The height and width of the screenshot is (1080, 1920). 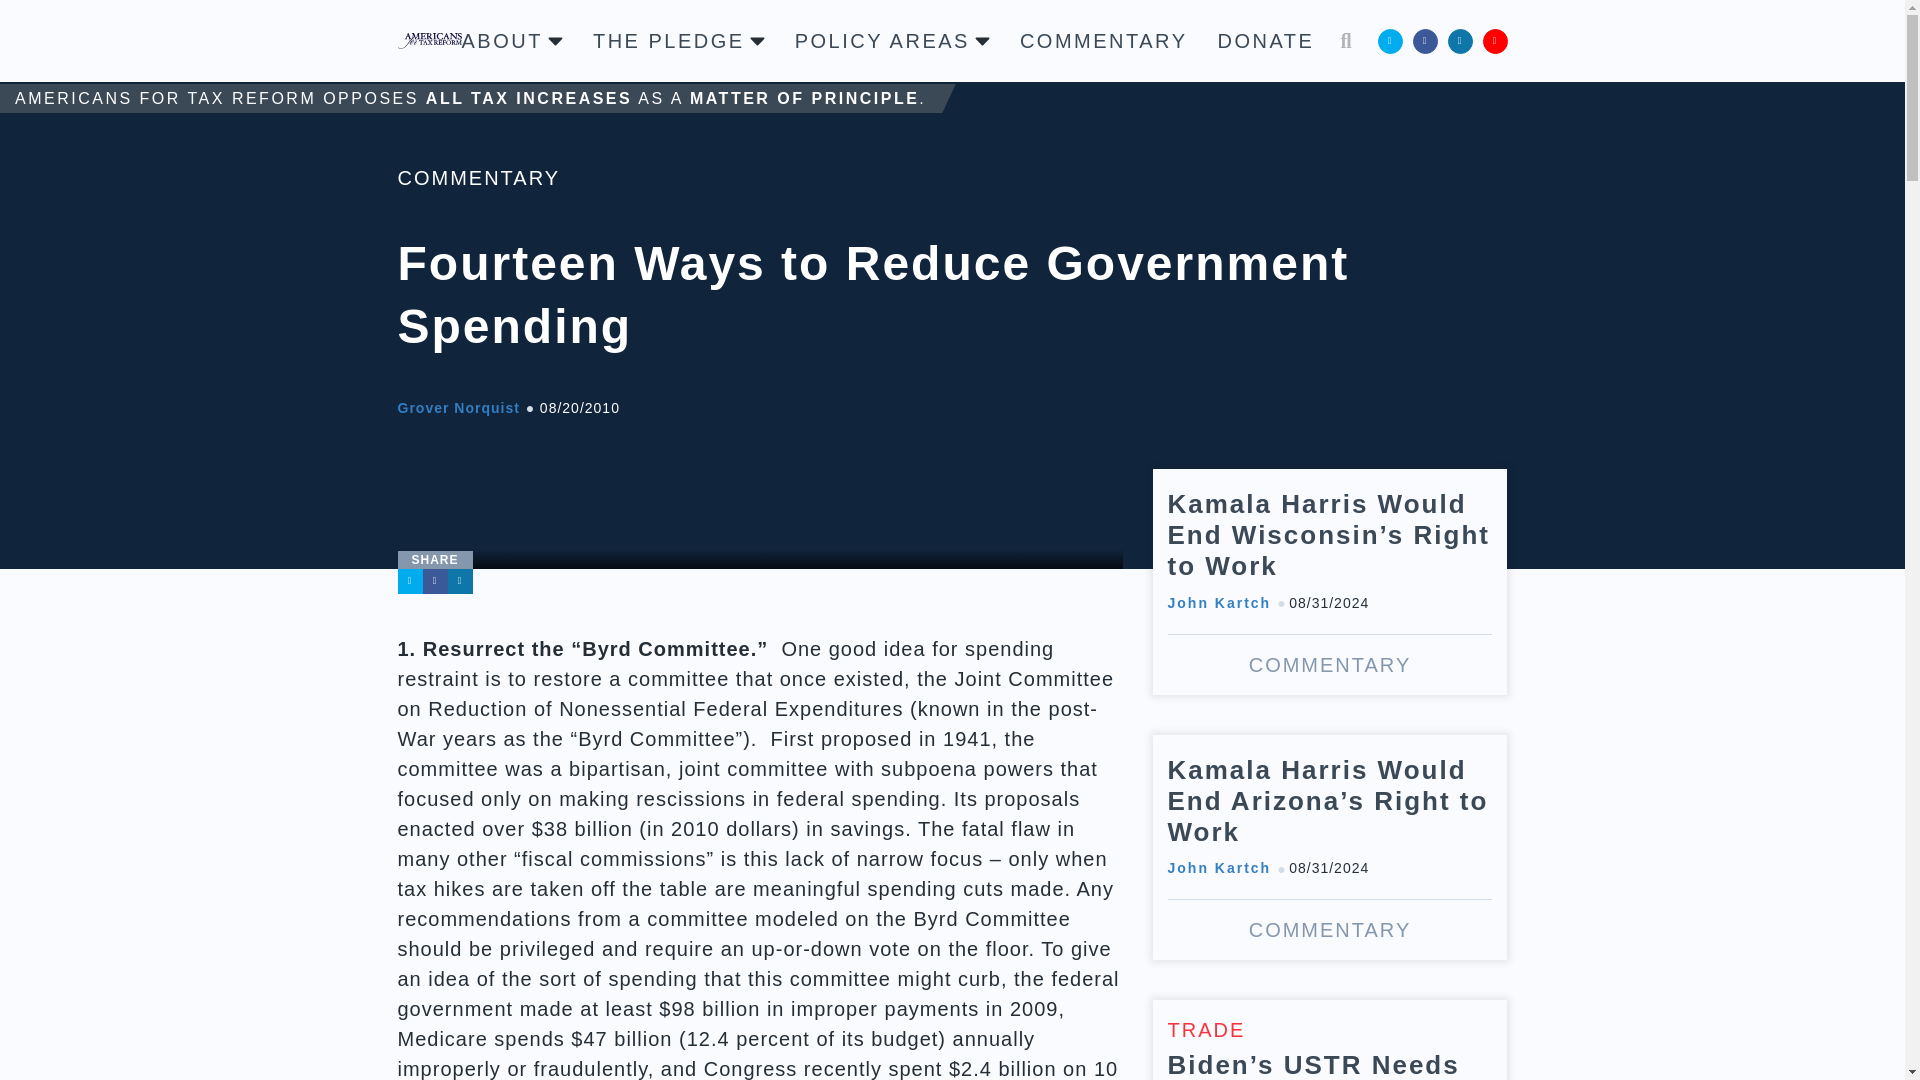 What do you see at coordinates (892, 40) in the screenshot?
I see `POLICY AREAS` at bounding box center [892, 40].